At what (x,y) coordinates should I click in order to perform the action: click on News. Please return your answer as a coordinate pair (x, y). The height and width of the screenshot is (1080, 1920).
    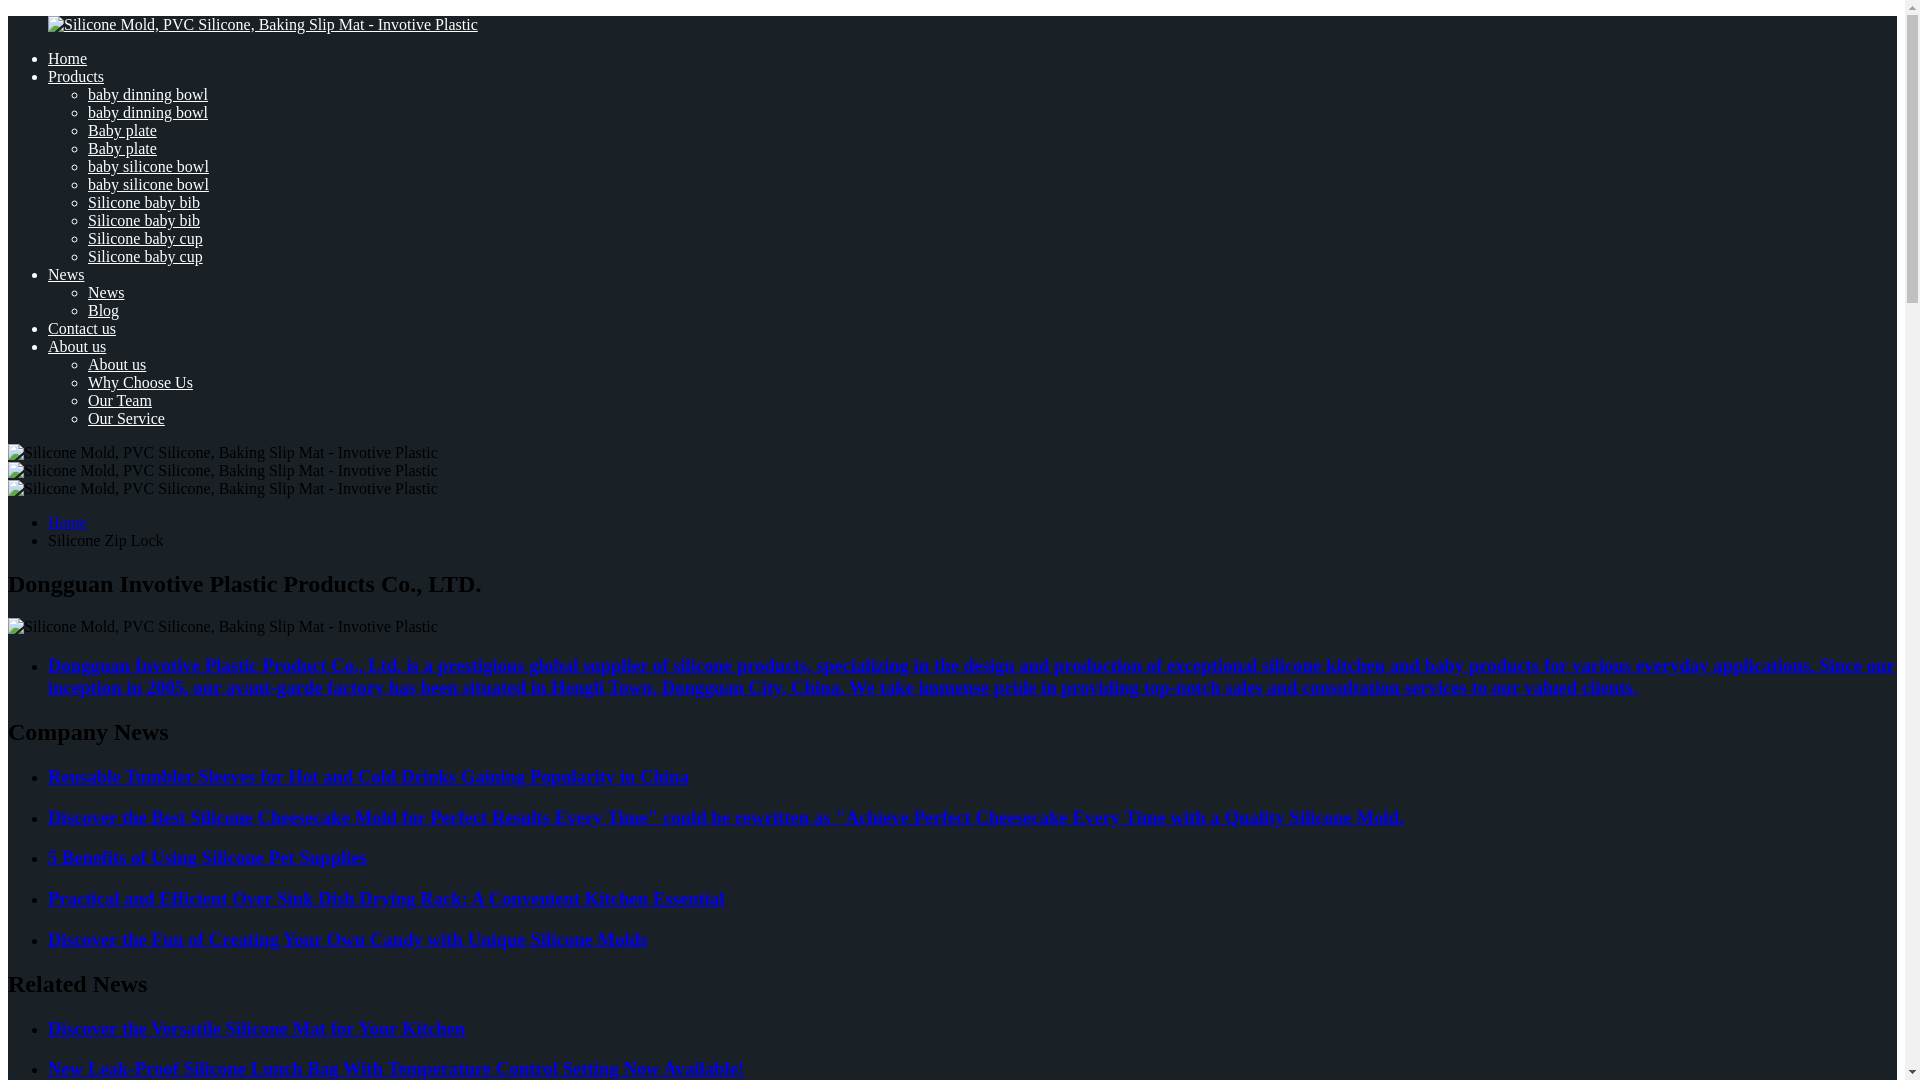
    Looking at the image, I should click on (66, 274).